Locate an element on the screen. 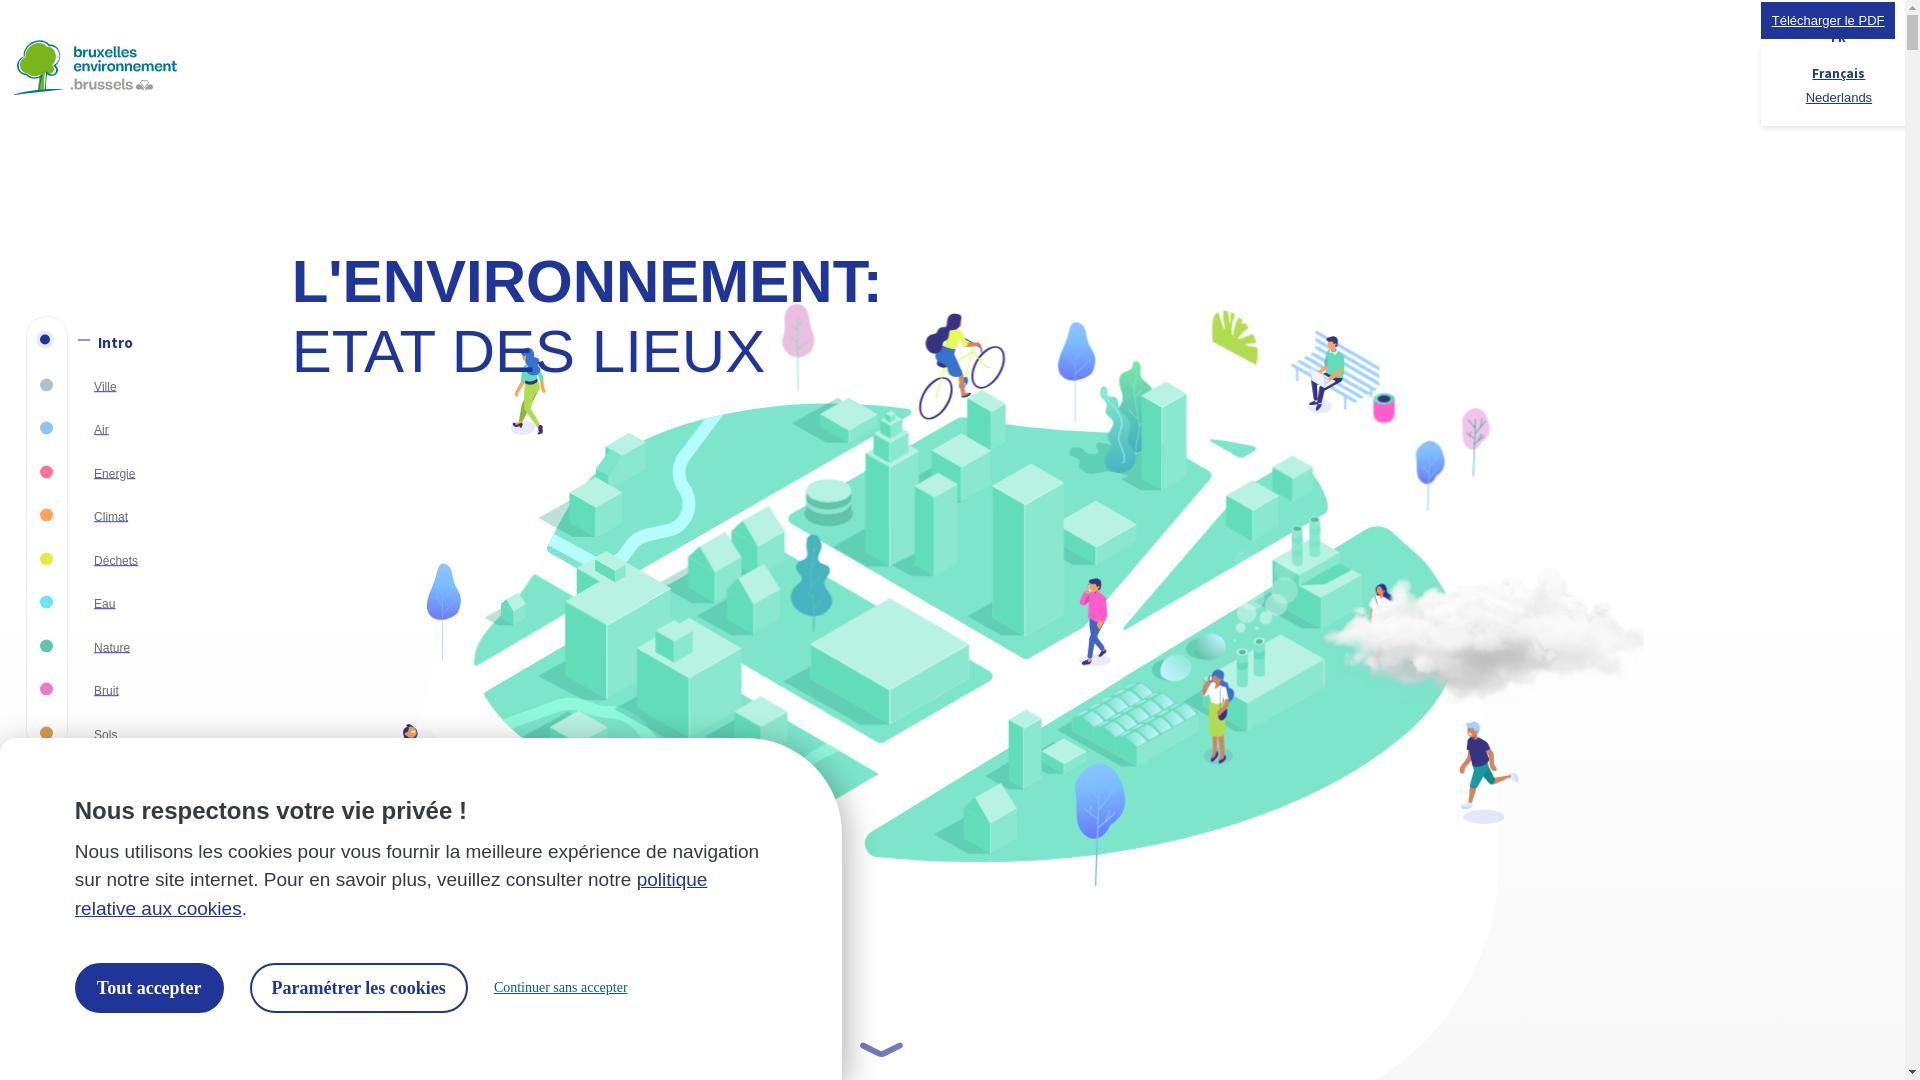 The height and width of the screenshot is (1080, 1920). Ville is located at coordinates (130, 386).